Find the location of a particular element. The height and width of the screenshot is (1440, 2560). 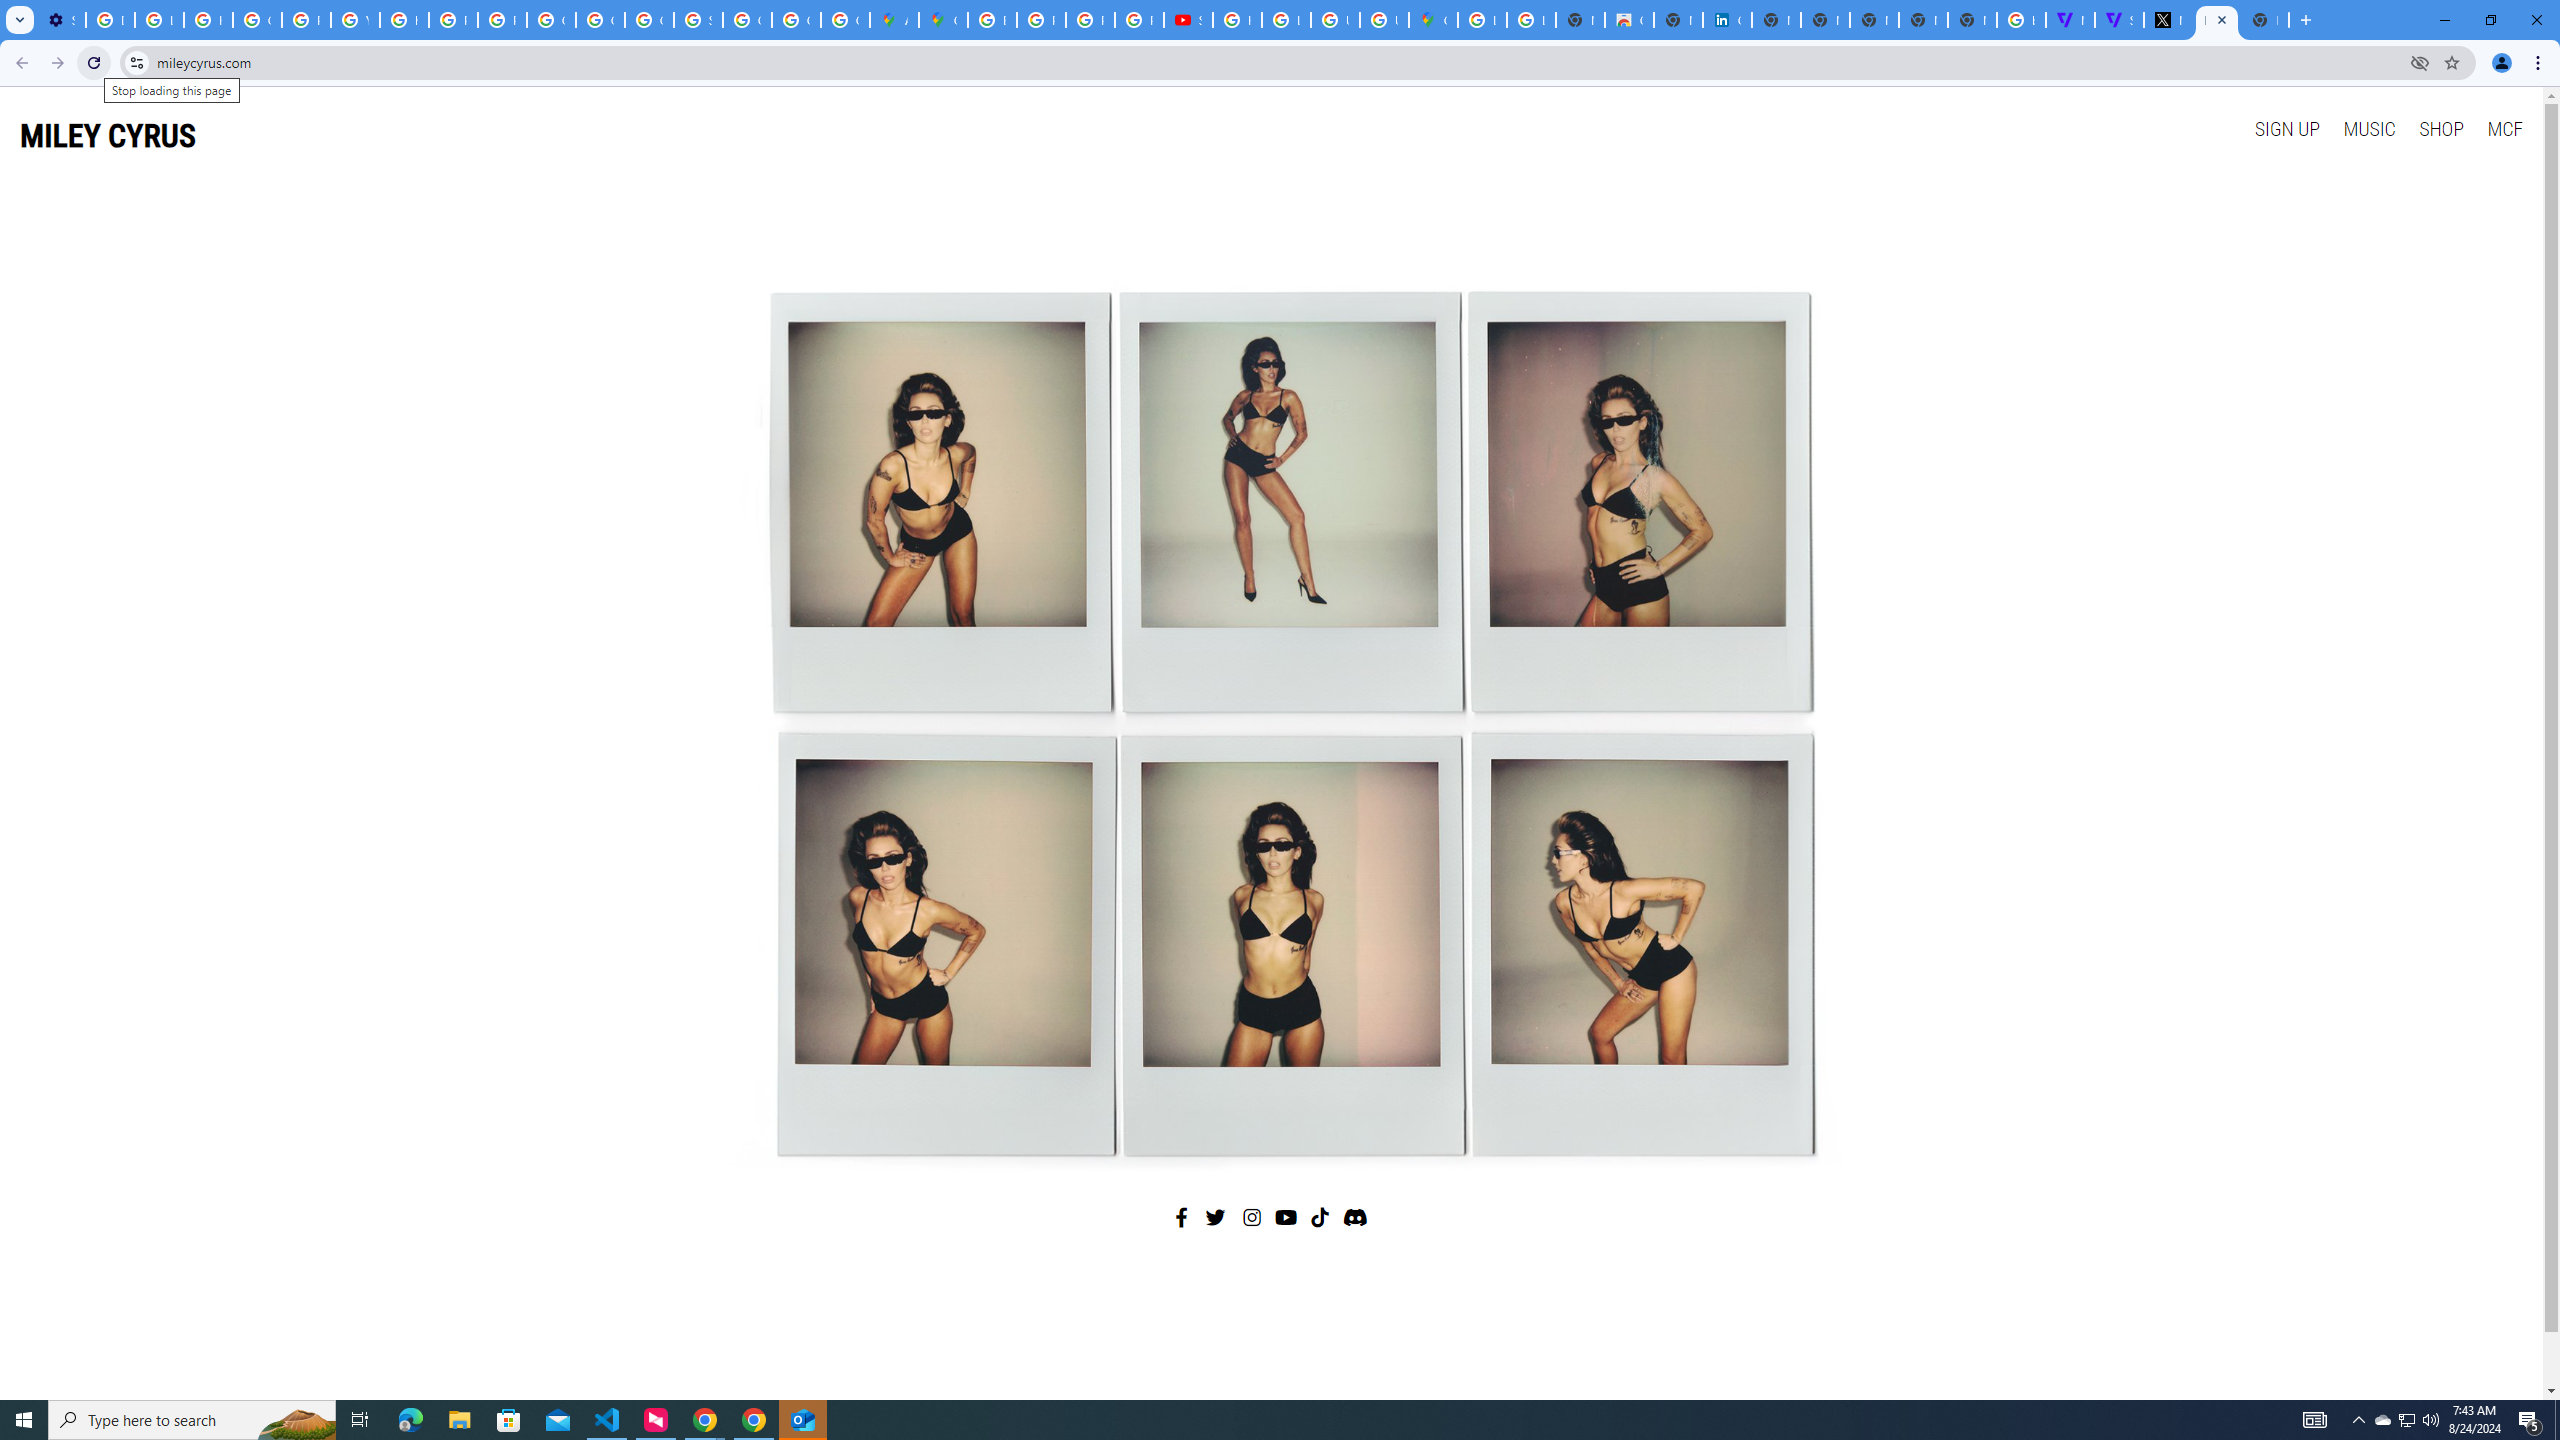

Privacy Help Center - Policies Help is located at coordinates (1042, 20).